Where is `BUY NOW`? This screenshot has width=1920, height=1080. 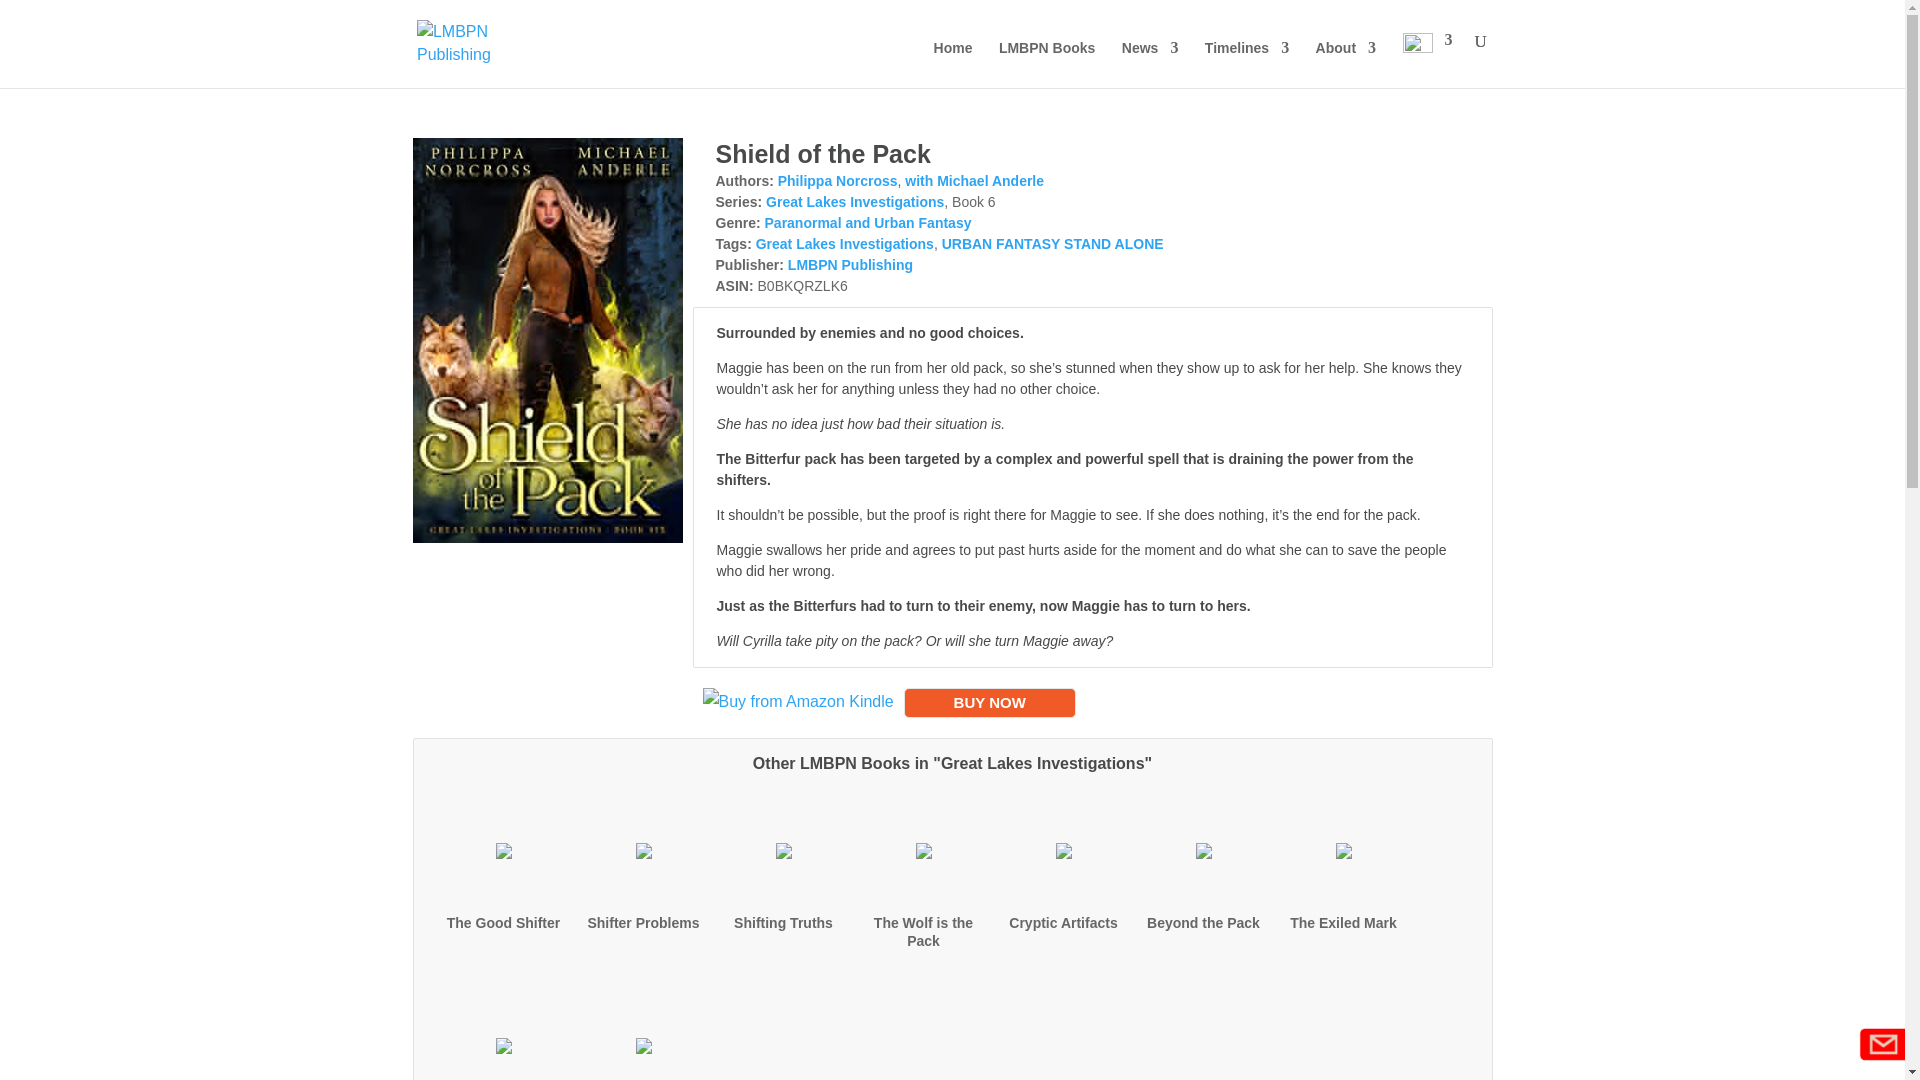
BUY NOW is located at coordinates (990, 702).